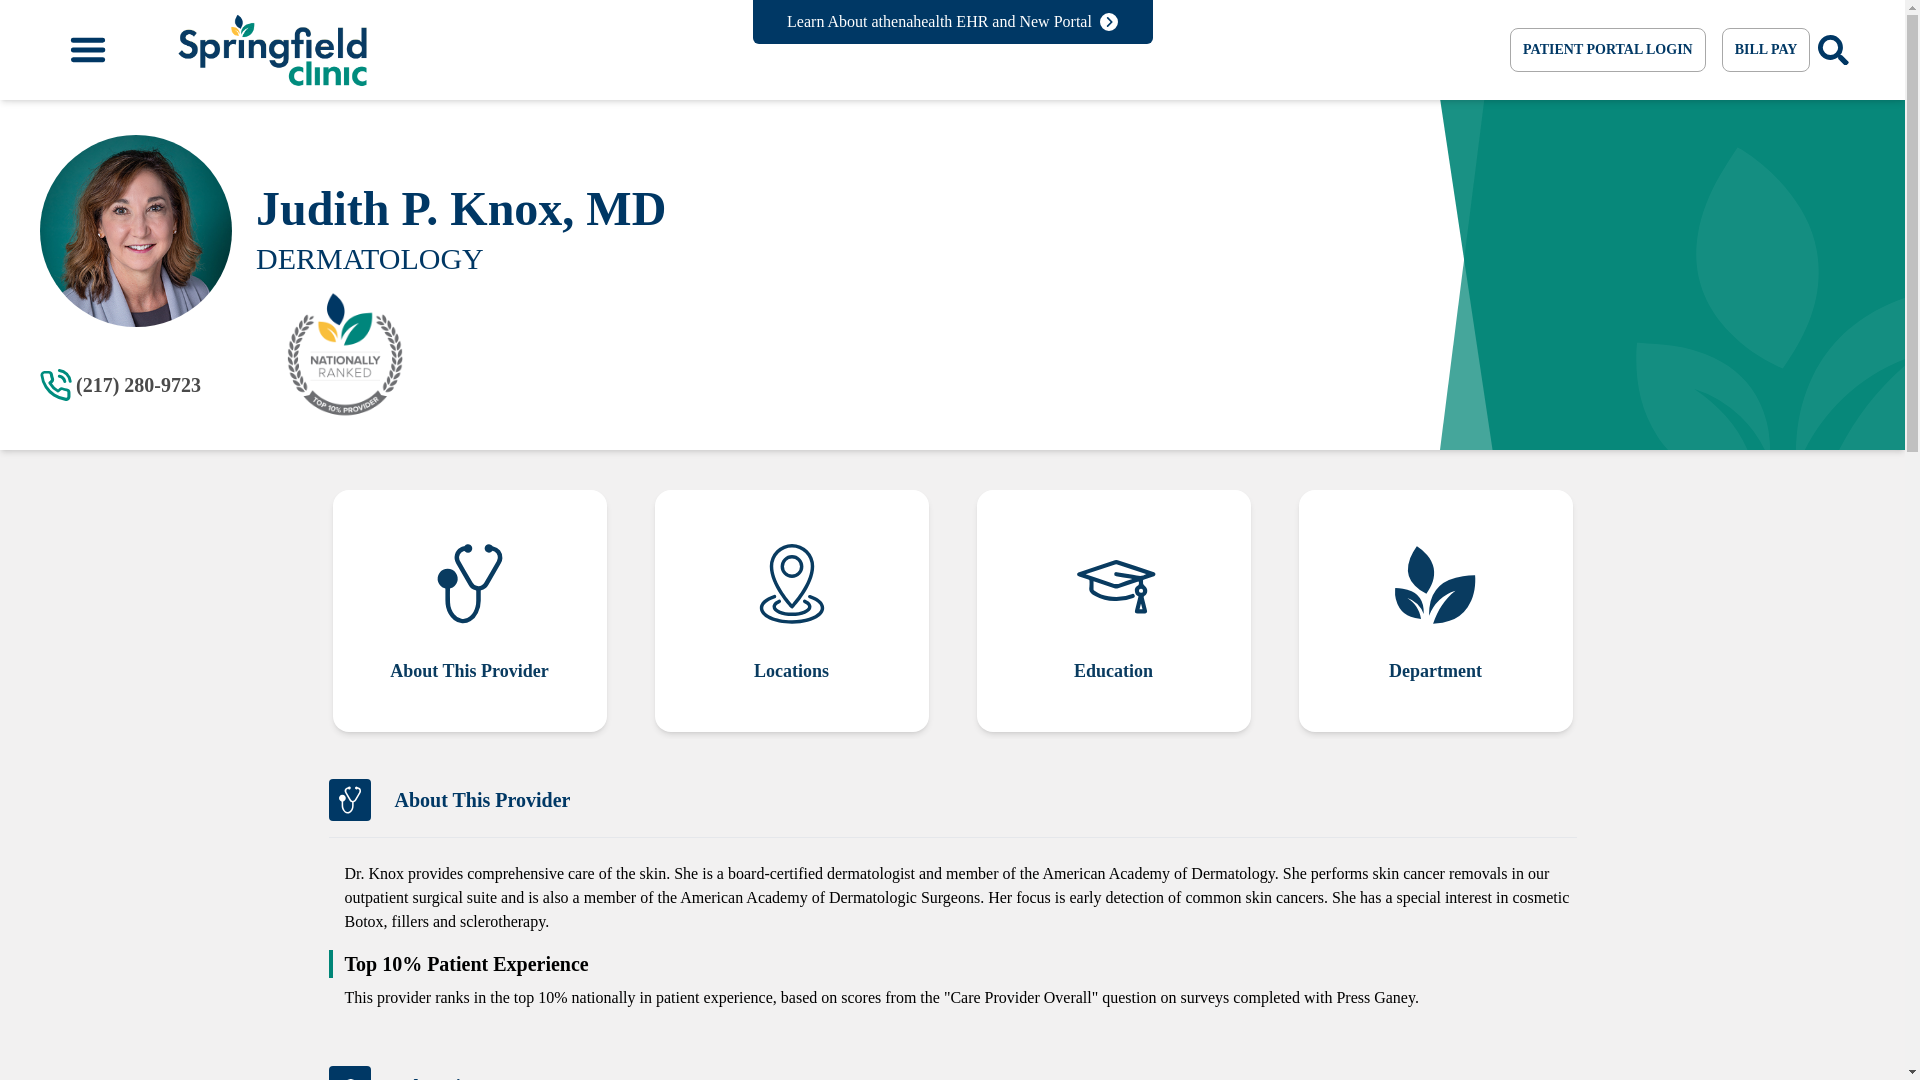  What do you see at coordinates (1608, 50) in the screenshot?
I see `PATIENT PORTAL LOGIN` at bounding box center [1608, 50].